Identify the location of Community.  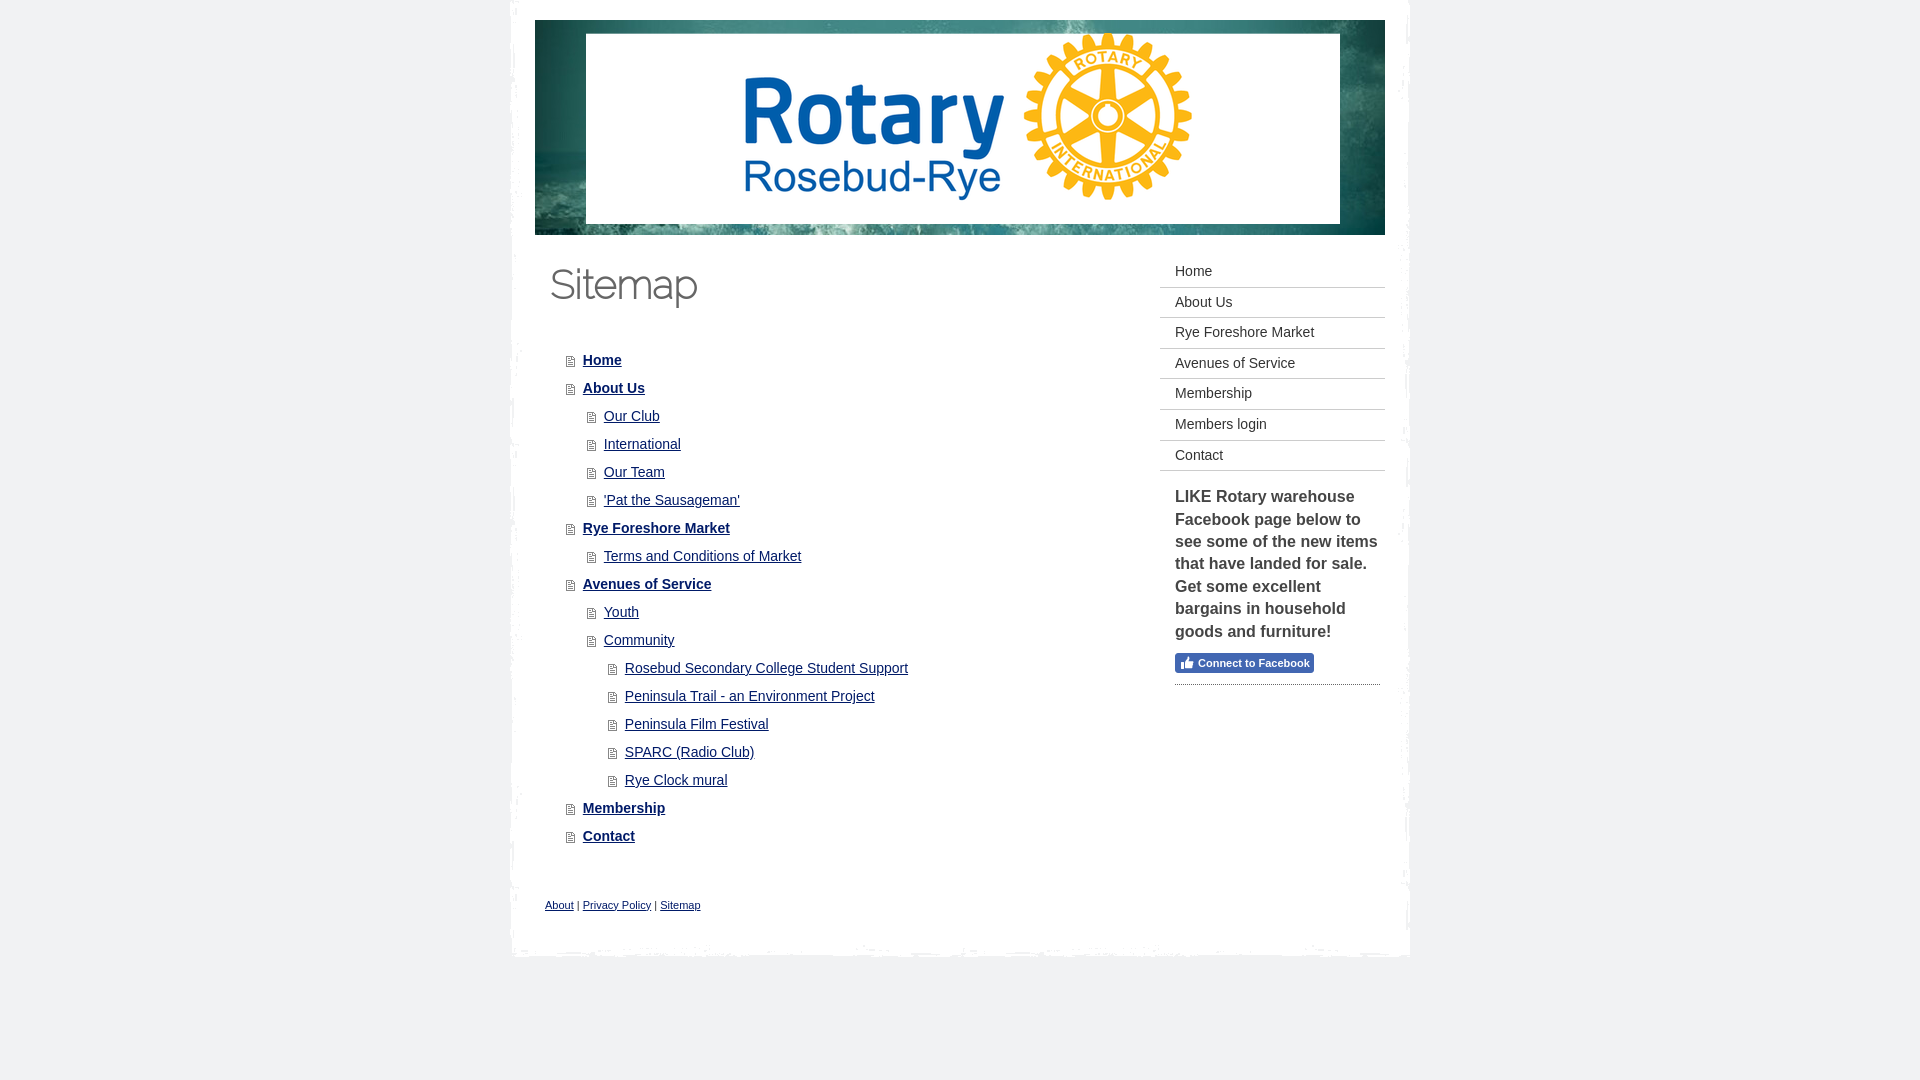
(860, 640).